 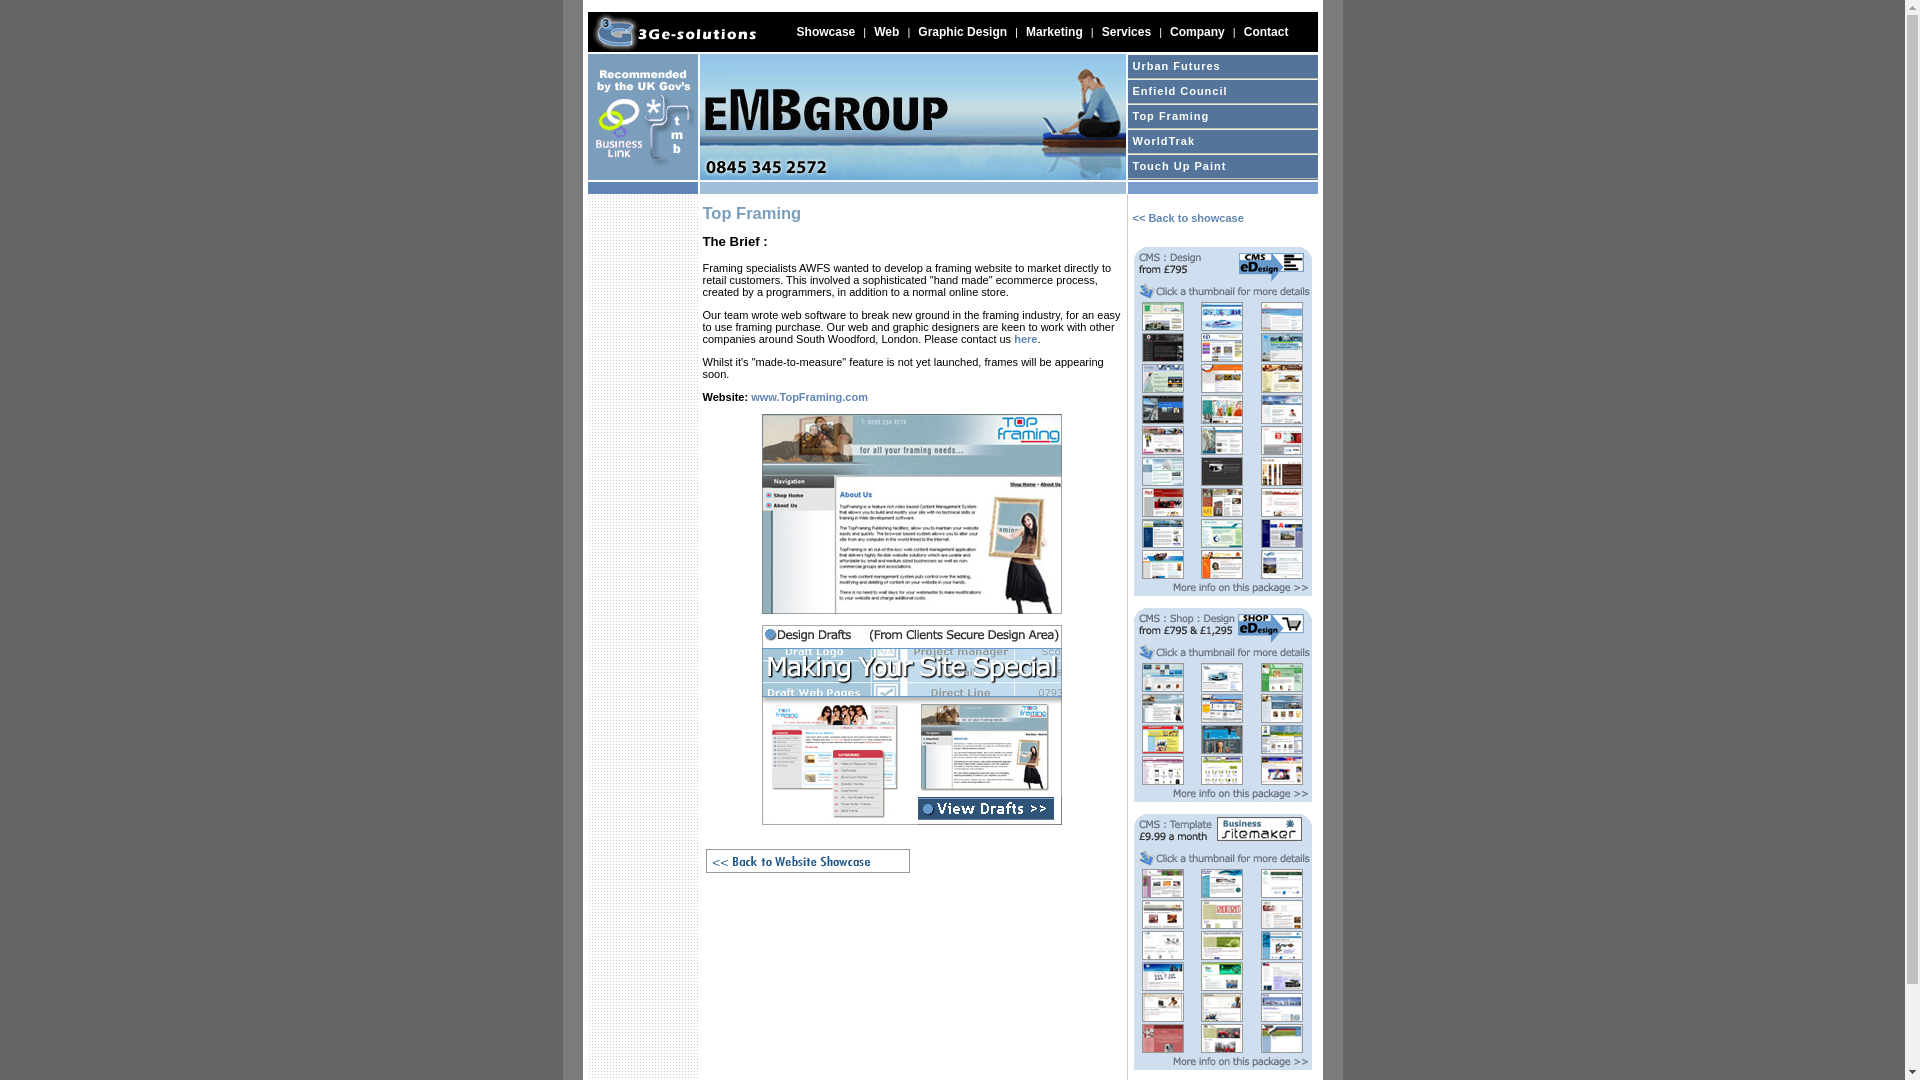 I want to click on Company, so click(x=1198, y=32).